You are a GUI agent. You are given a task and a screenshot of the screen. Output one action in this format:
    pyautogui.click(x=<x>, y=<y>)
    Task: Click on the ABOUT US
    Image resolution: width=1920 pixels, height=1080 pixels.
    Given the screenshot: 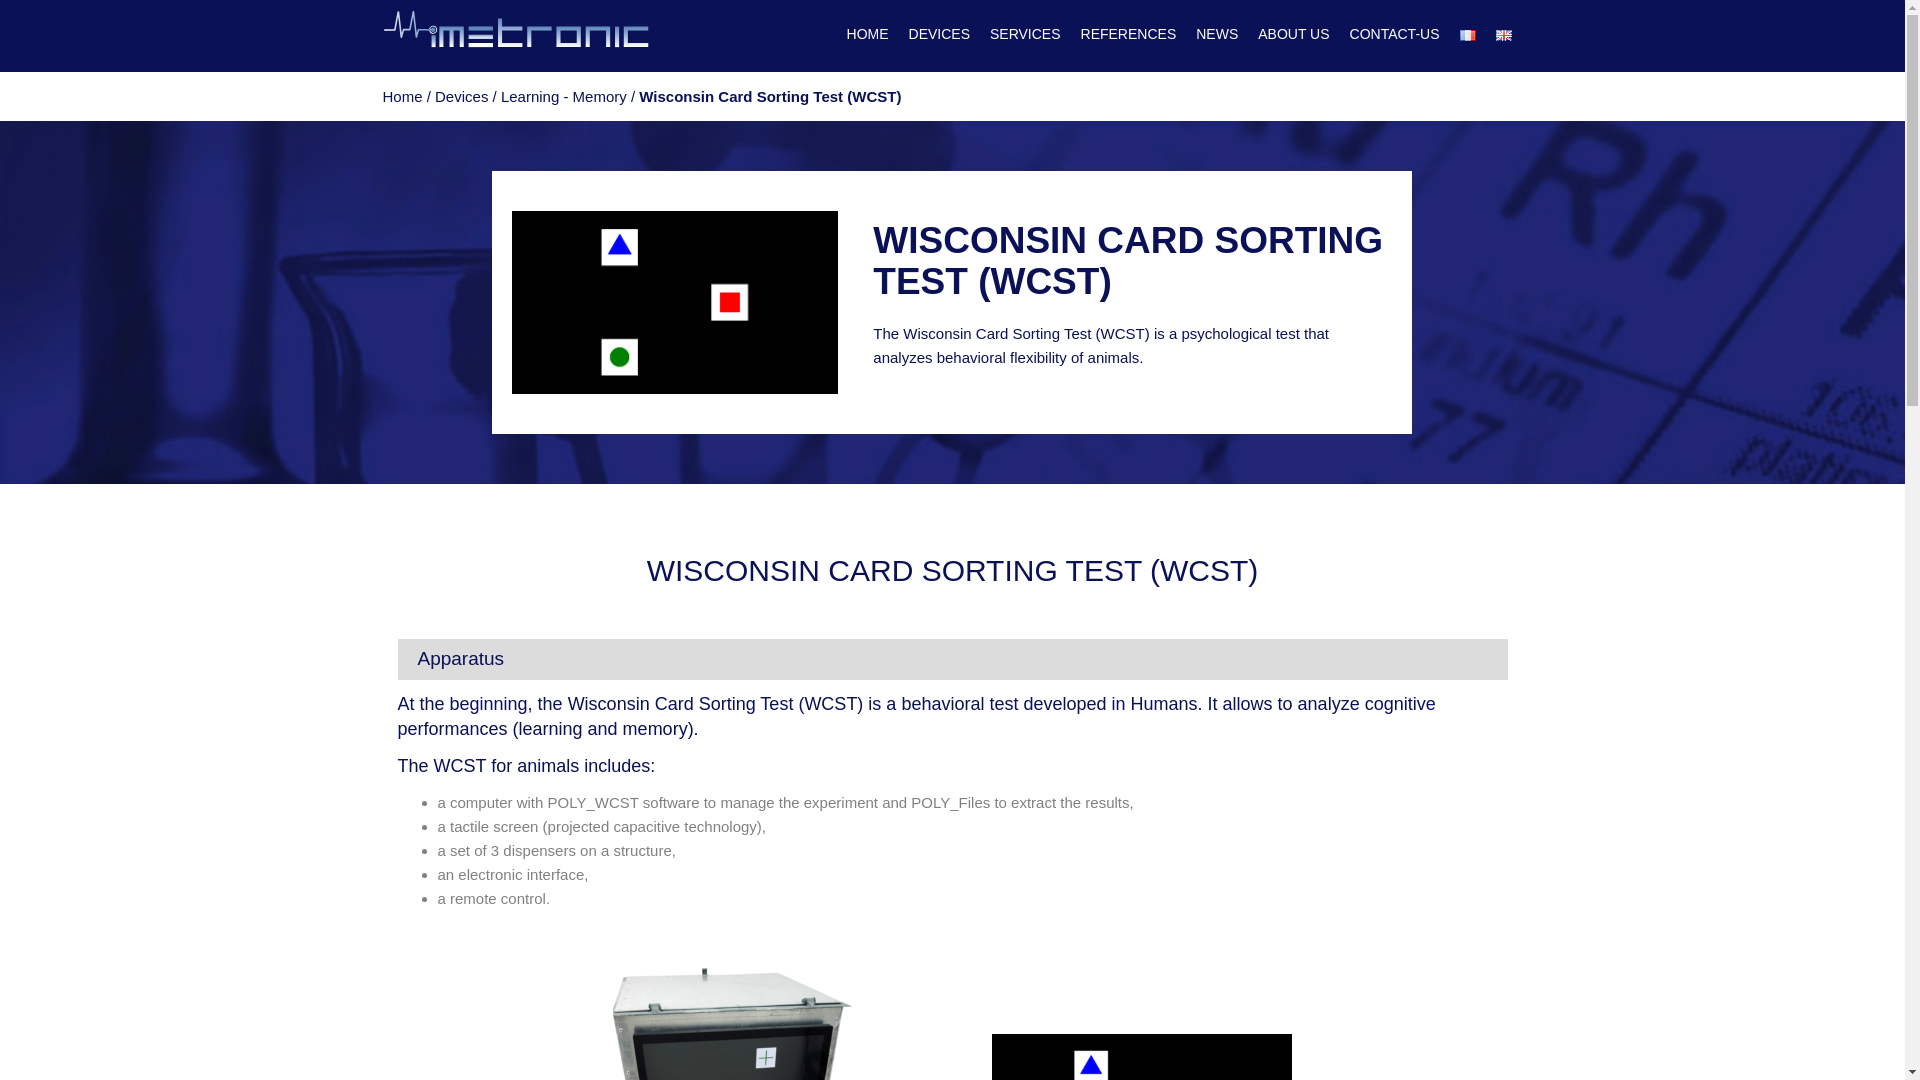 What is the action you would take?
    pyautogui.click(x=1292, y=34)
    